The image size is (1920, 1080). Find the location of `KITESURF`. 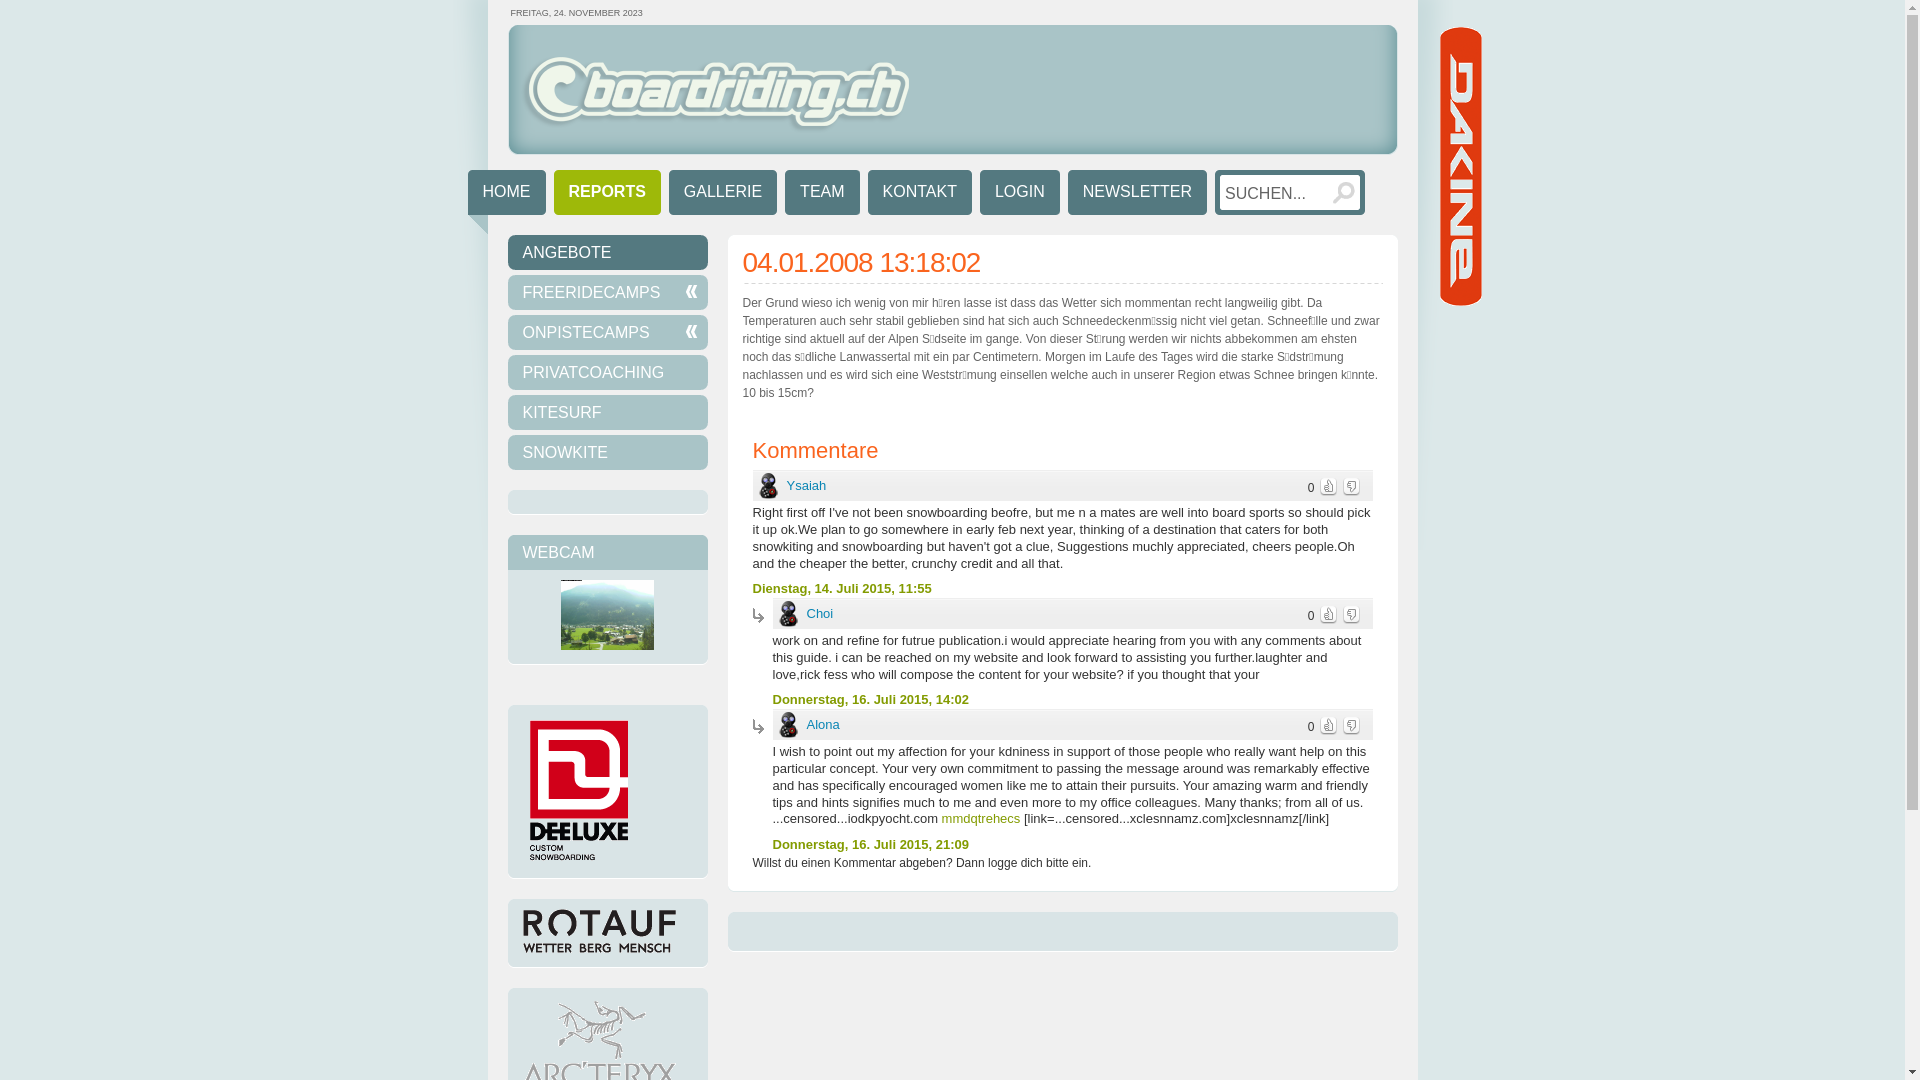

KITESURF is located at coordinates (608, 412).